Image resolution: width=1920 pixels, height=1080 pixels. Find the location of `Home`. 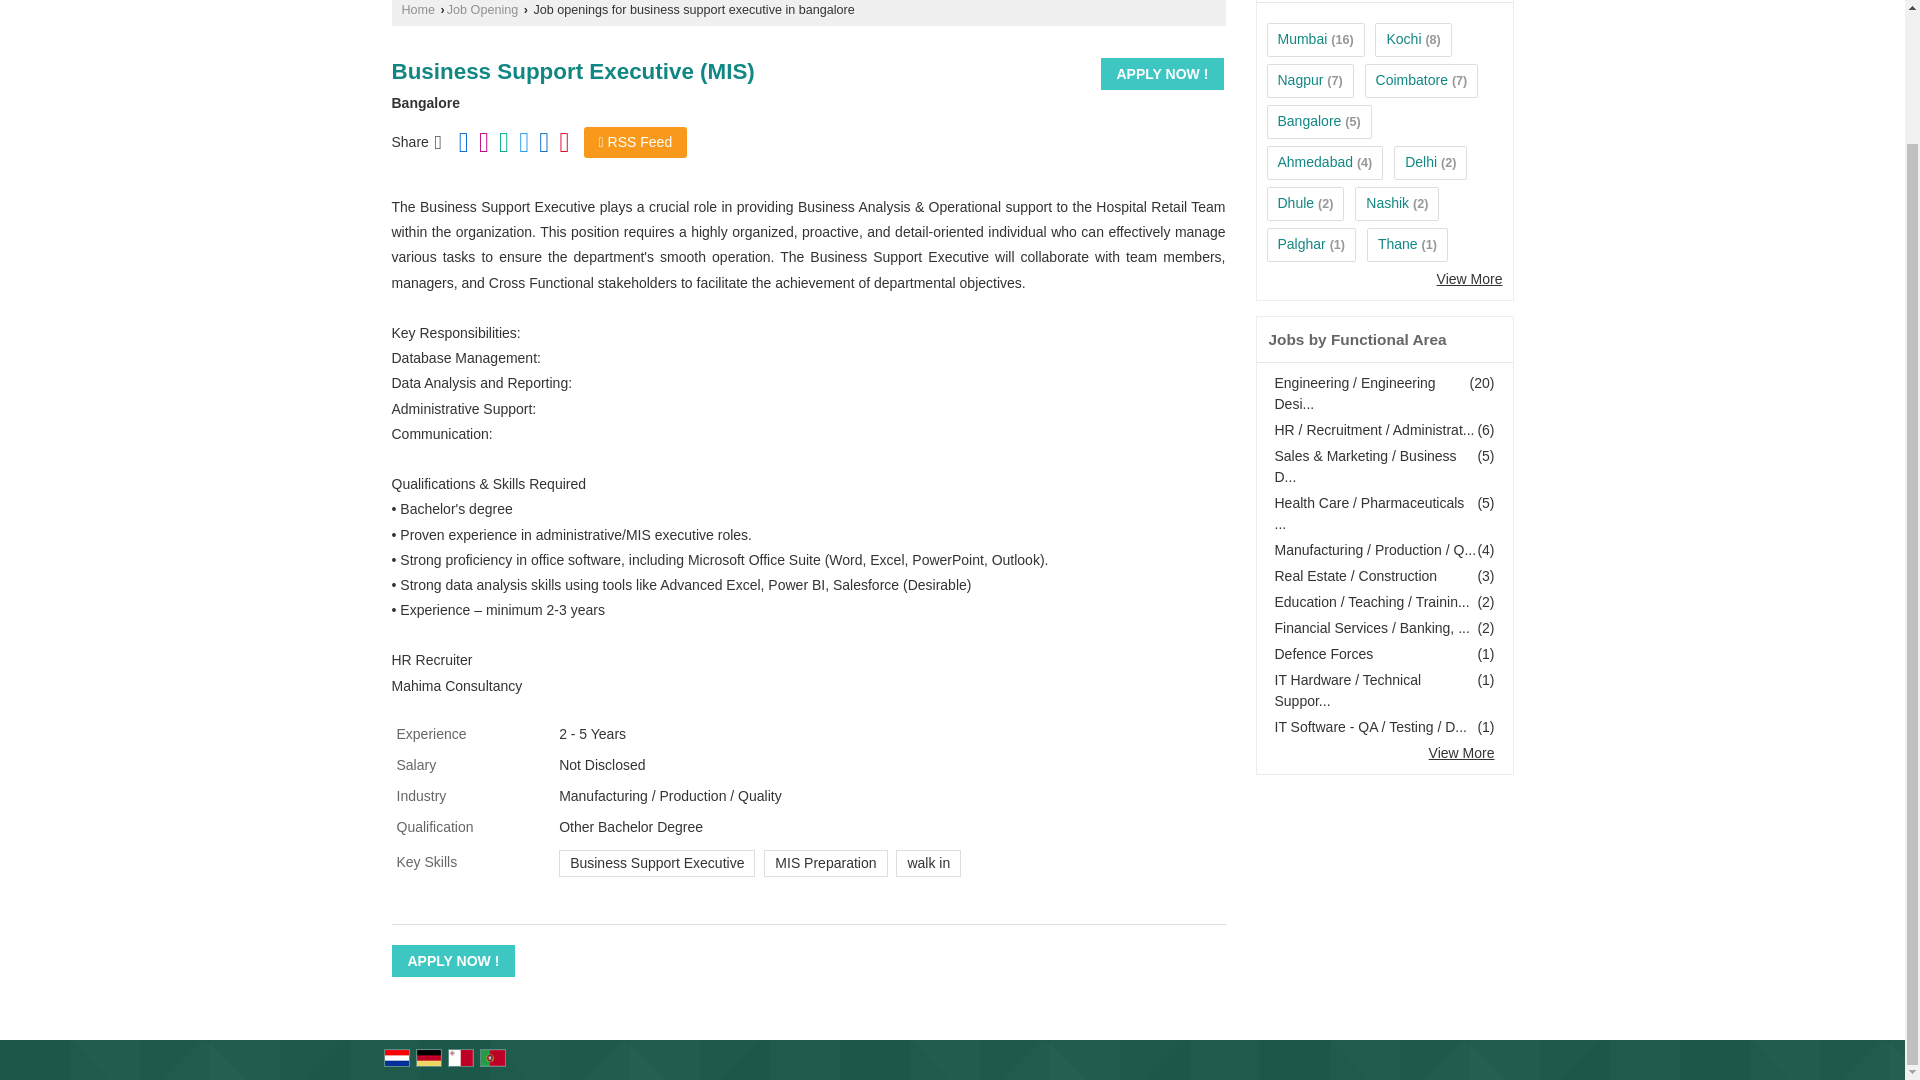

Home is located at coordinates (418, 10).